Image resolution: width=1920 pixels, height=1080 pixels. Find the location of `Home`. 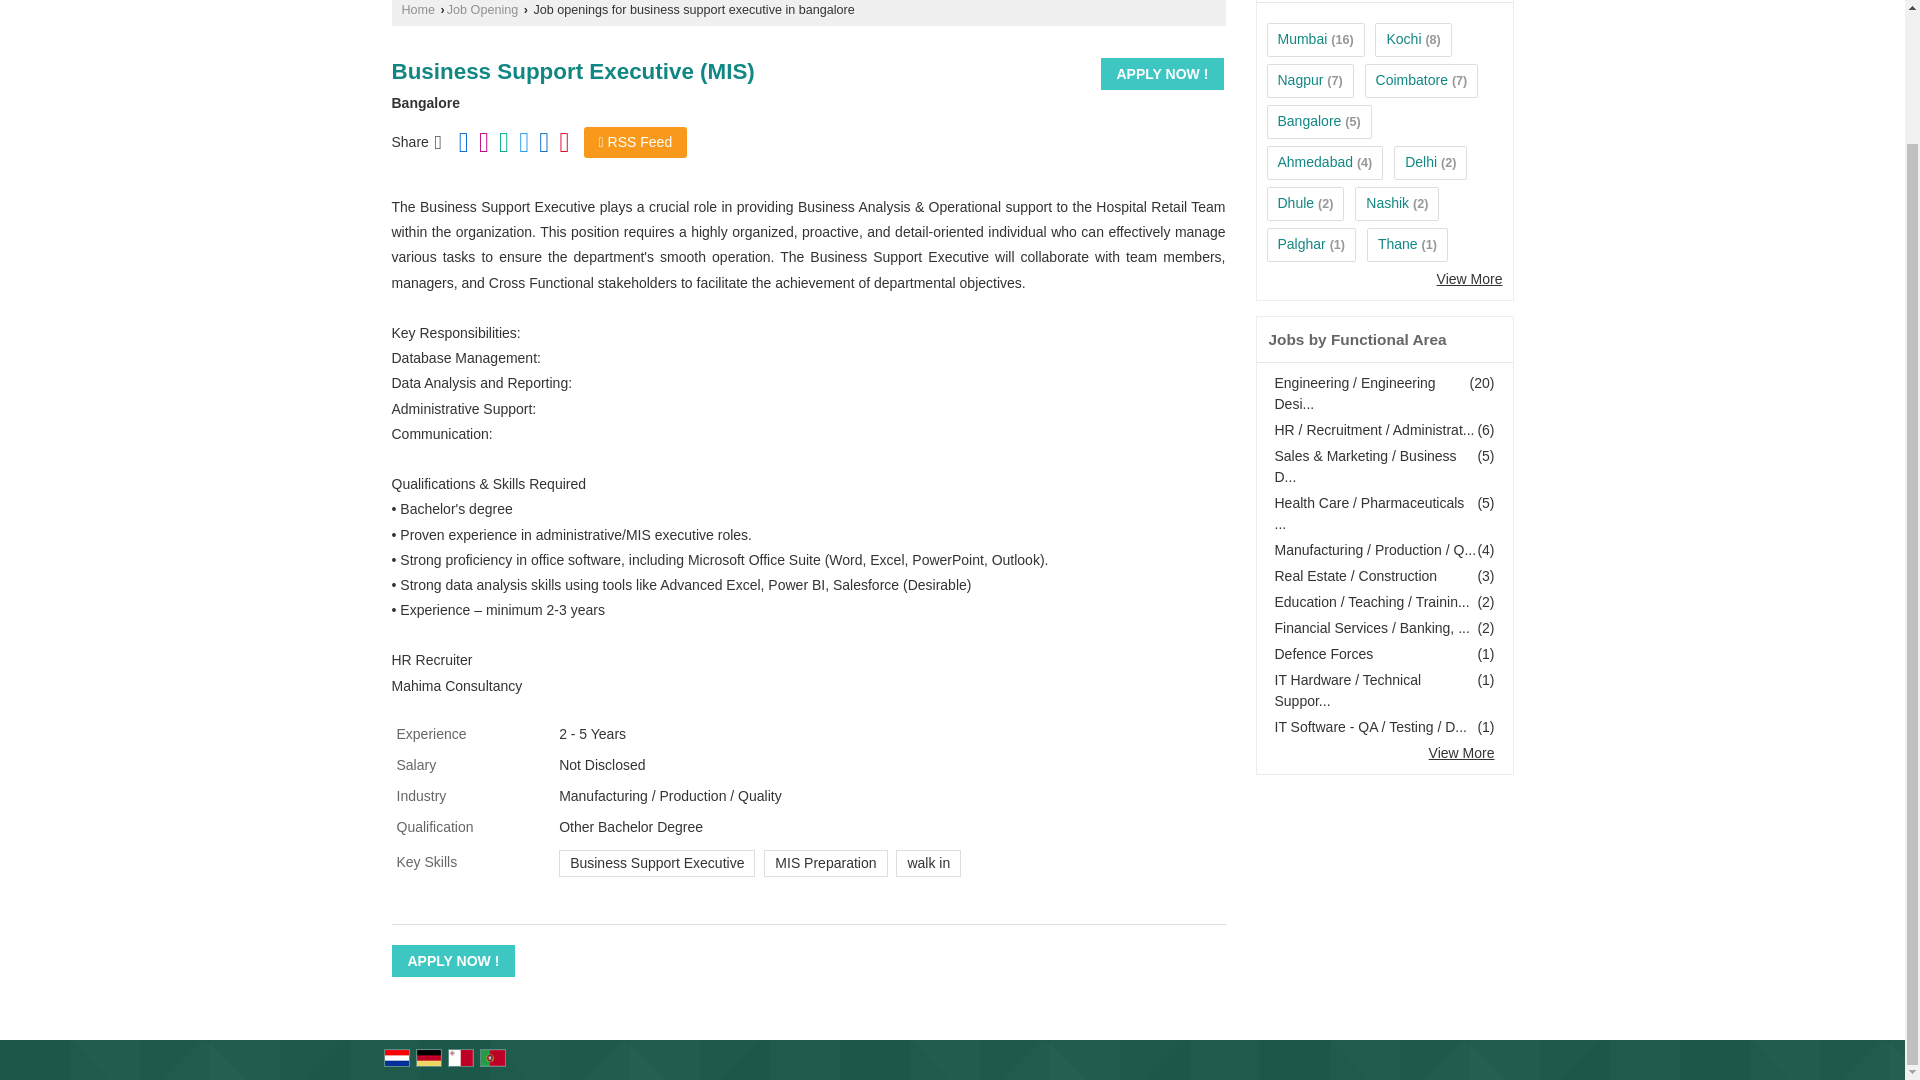

Home is located at coordinates (418, 10).